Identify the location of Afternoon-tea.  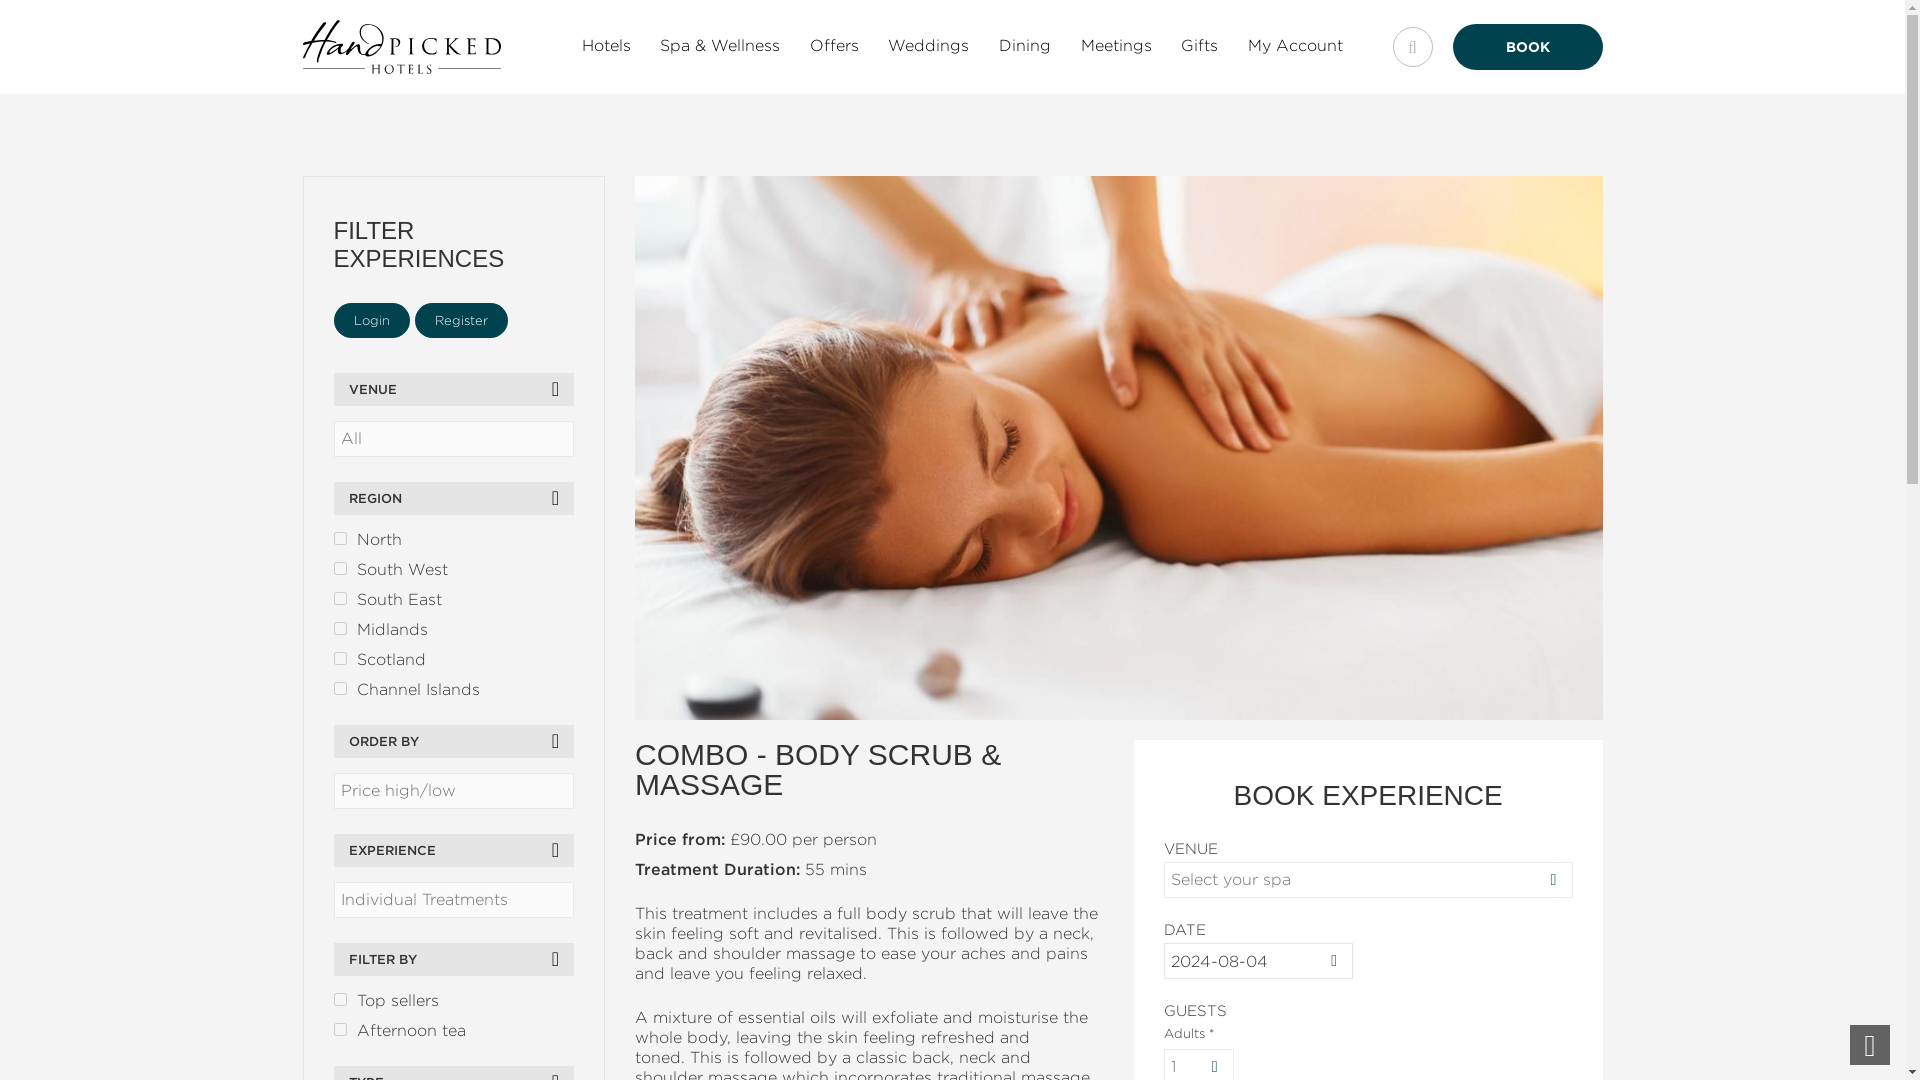
(340, 1028).